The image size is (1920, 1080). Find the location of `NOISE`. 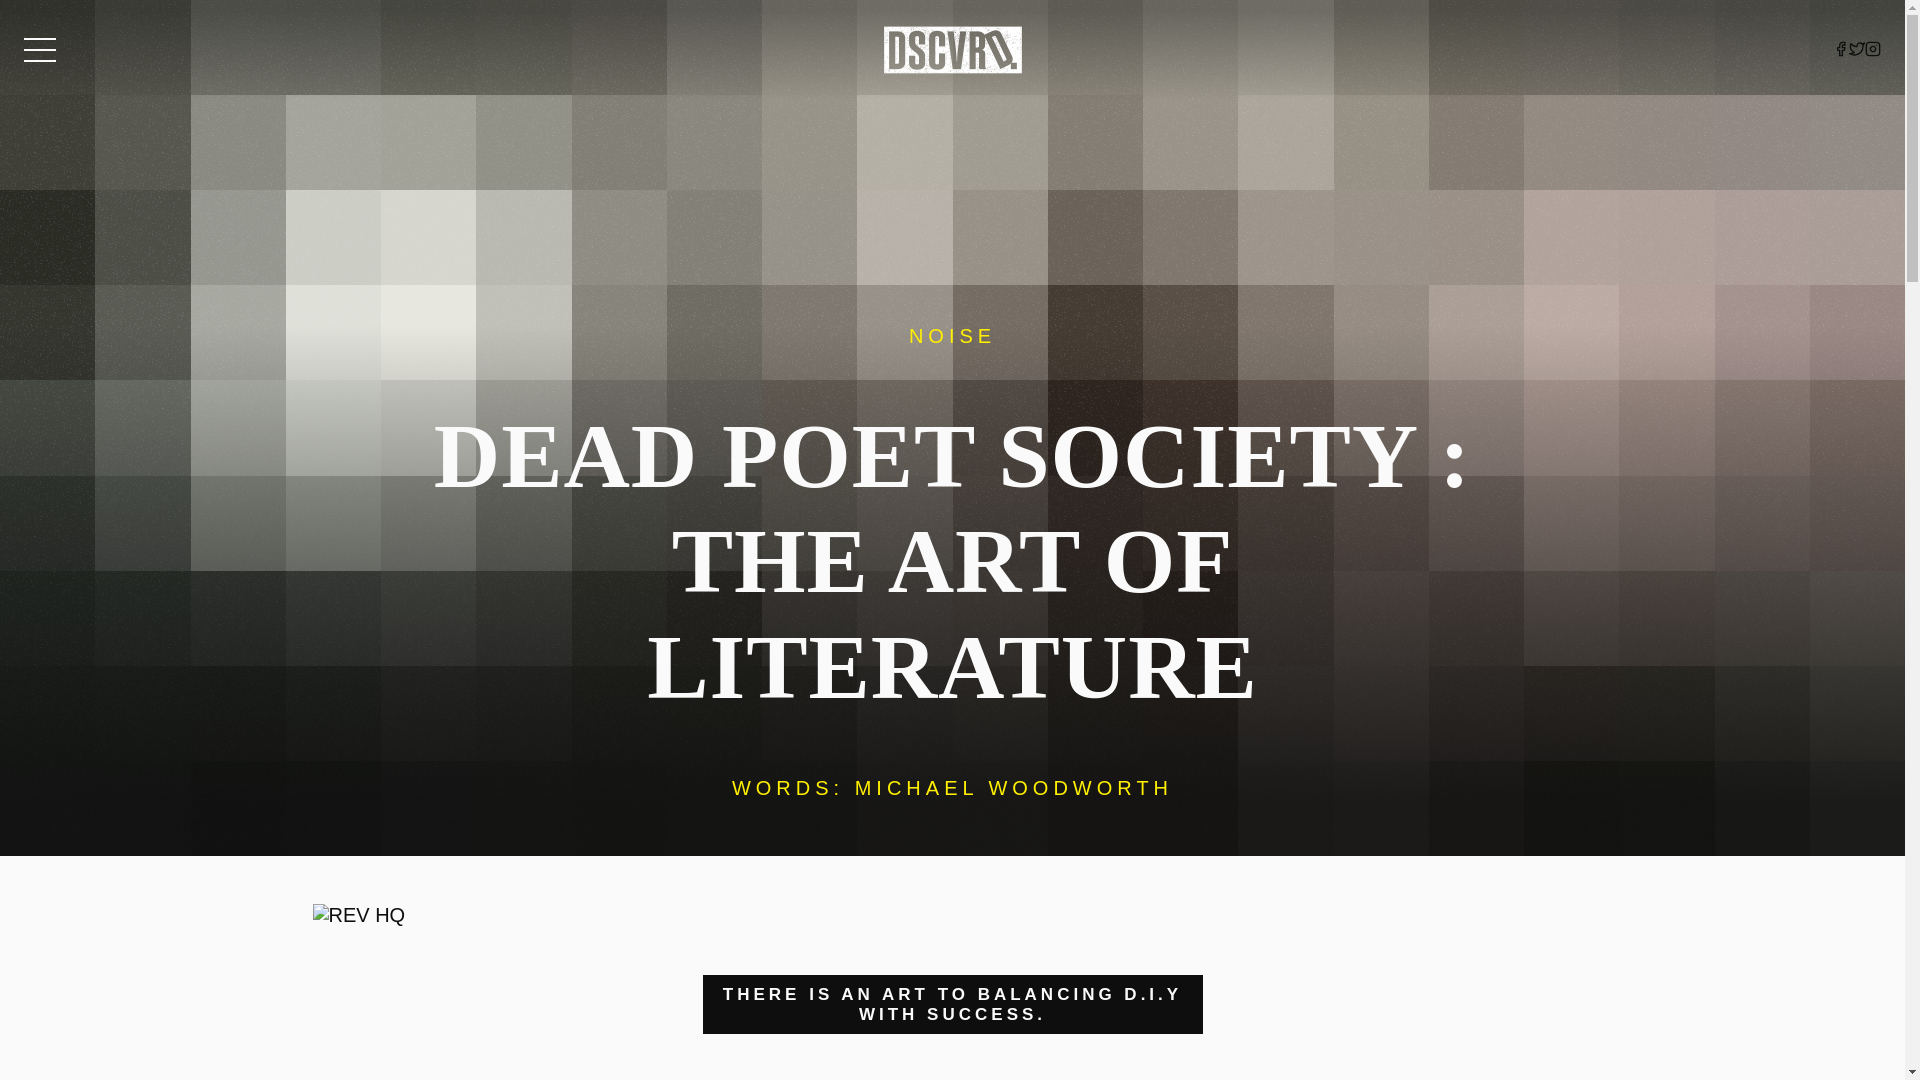

NOISE is located at coordinates (952, 336).